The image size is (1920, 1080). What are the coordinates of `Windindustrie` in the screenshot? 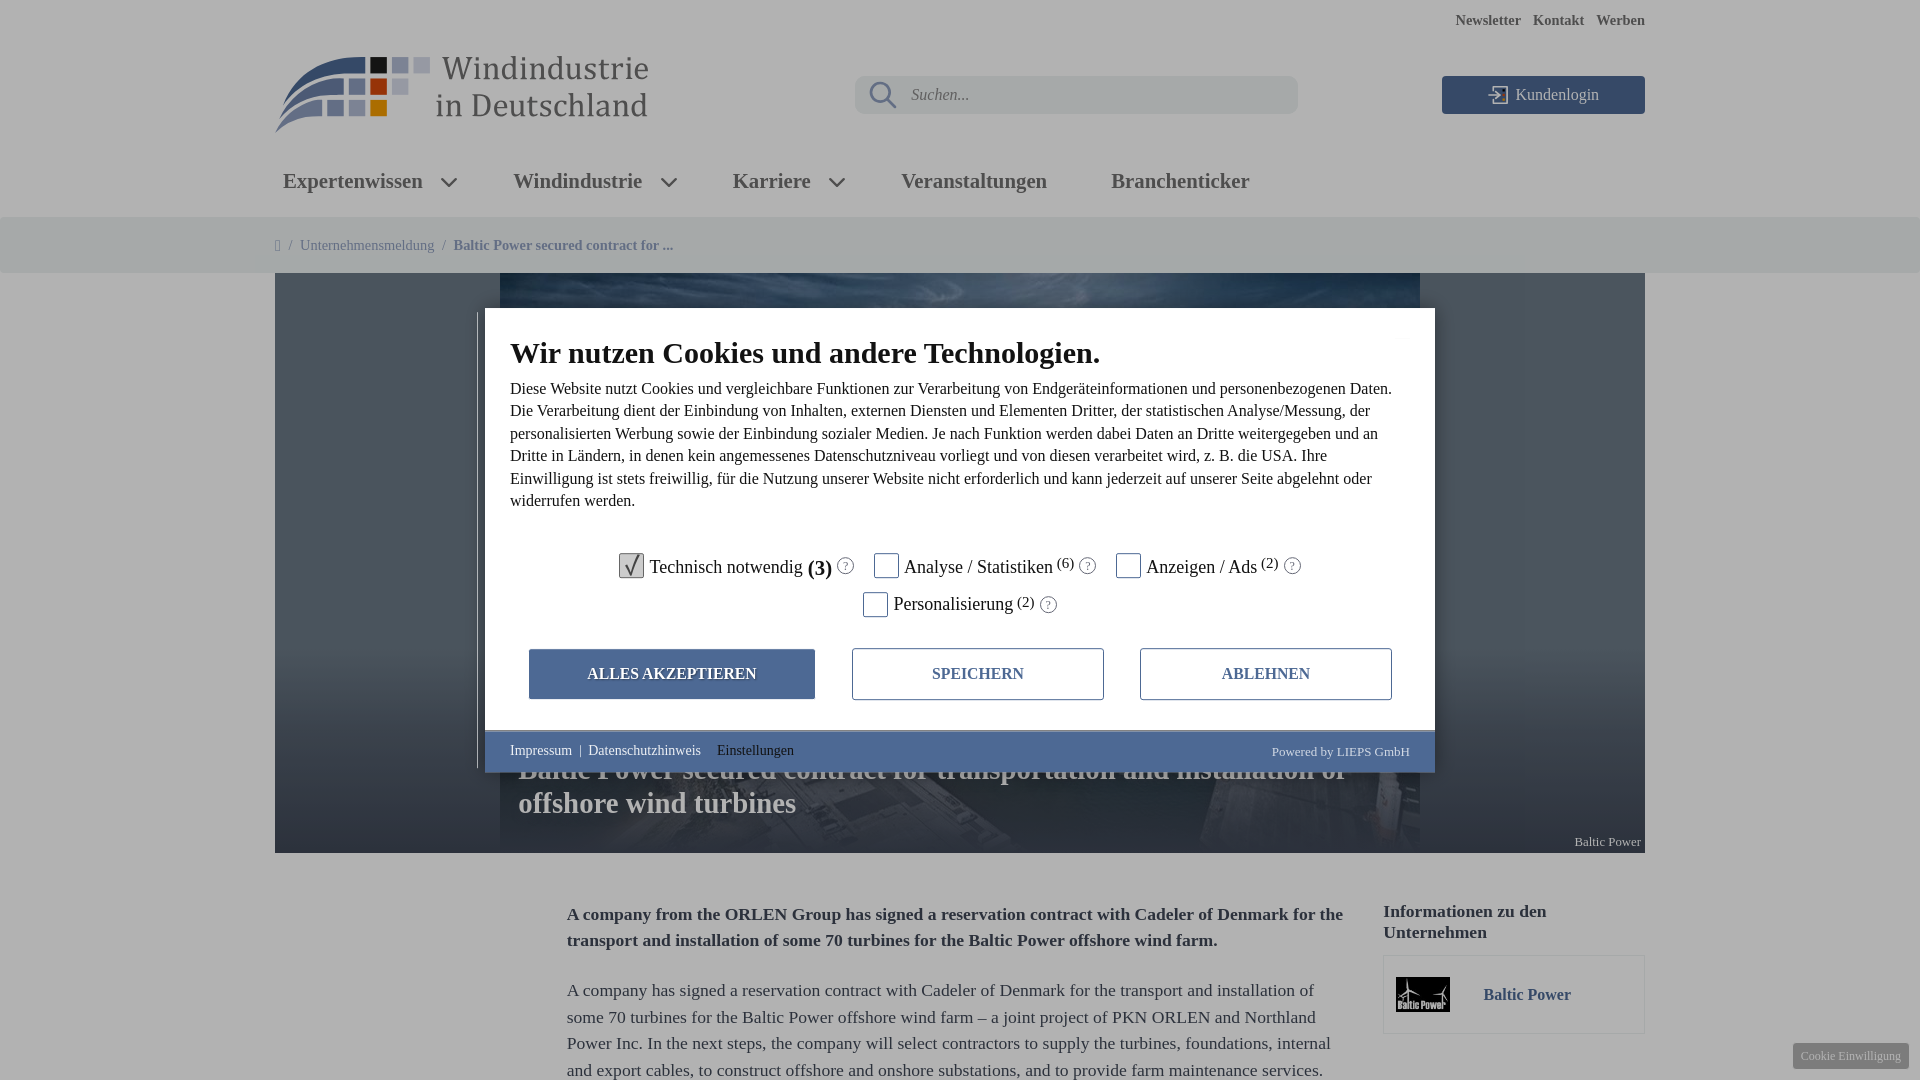 It's located at (577, 180).